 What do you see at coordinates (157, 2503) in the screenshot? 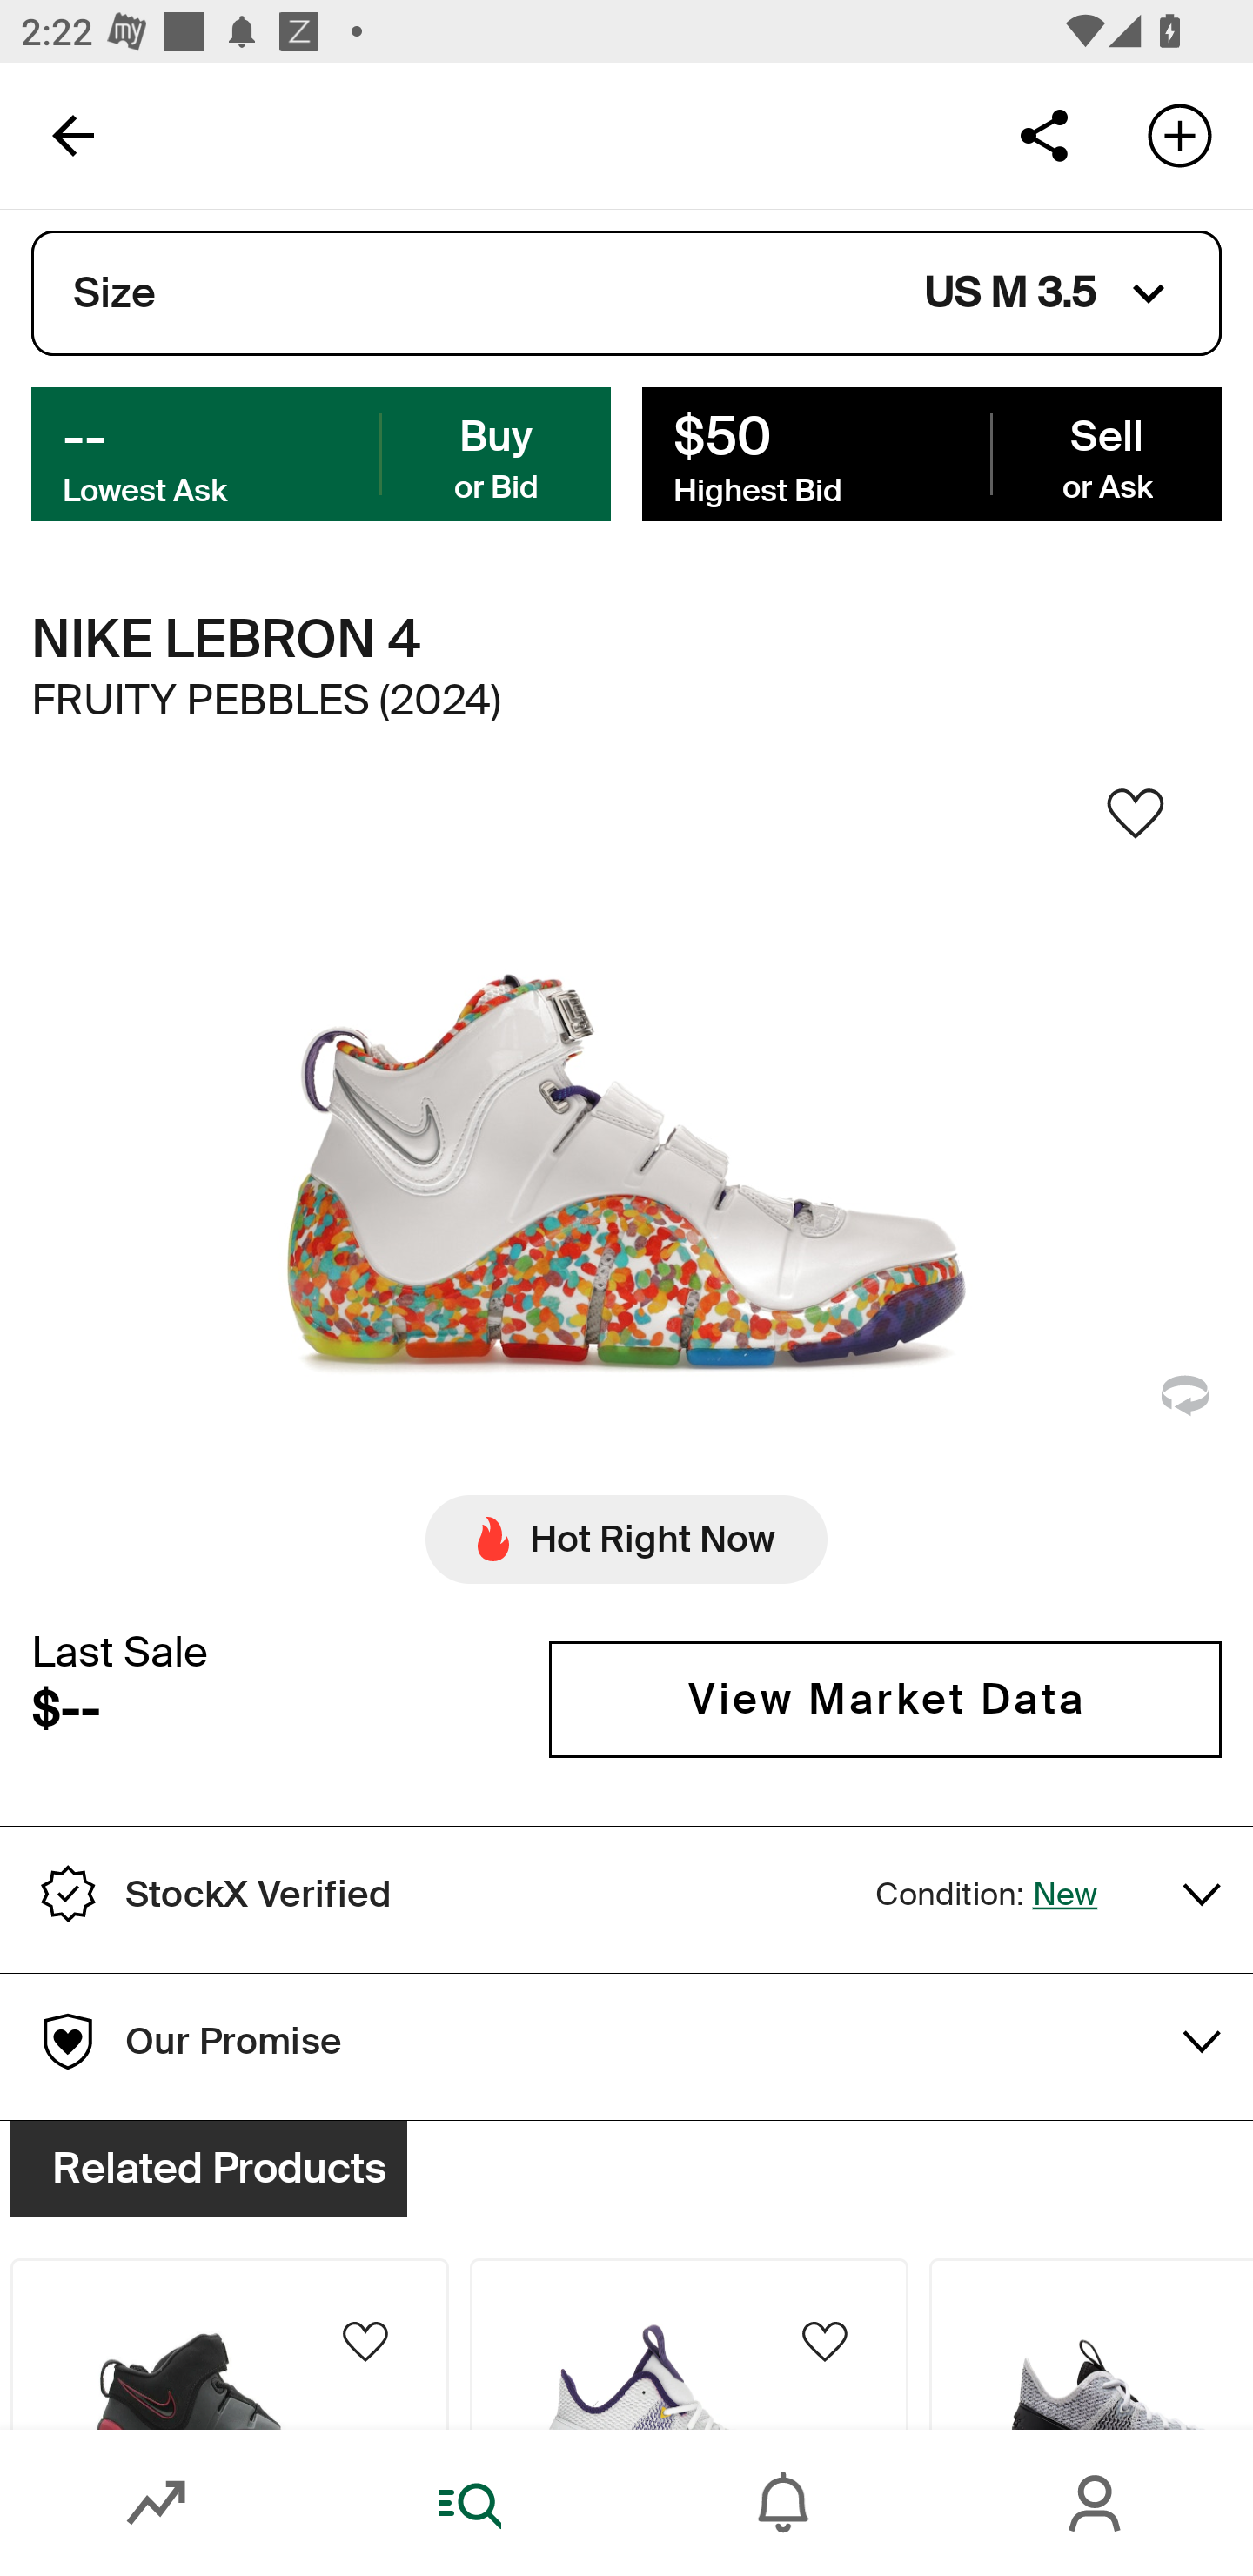
I see `Market` at bounding box center [157, 2503].